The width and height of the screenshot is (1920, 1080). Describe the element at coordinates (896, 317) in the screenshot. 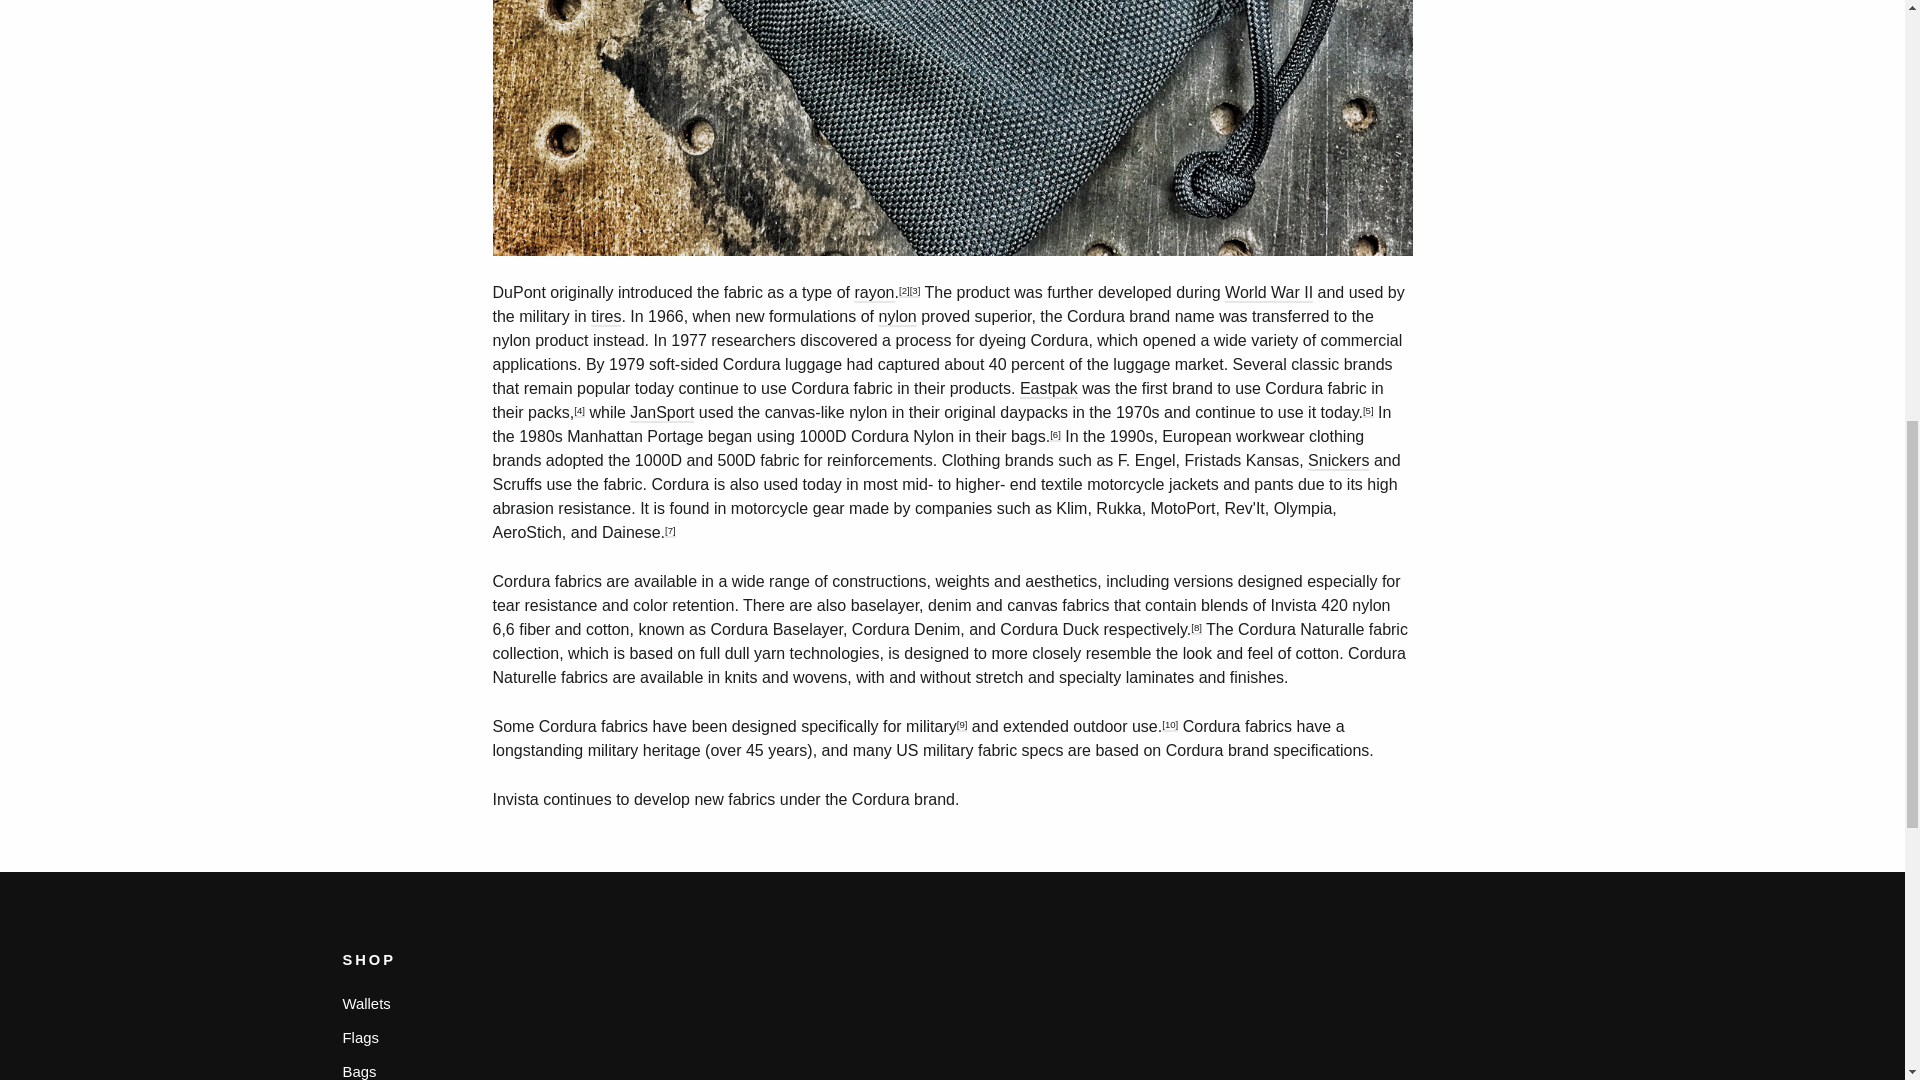

I see `nylon` at that location.